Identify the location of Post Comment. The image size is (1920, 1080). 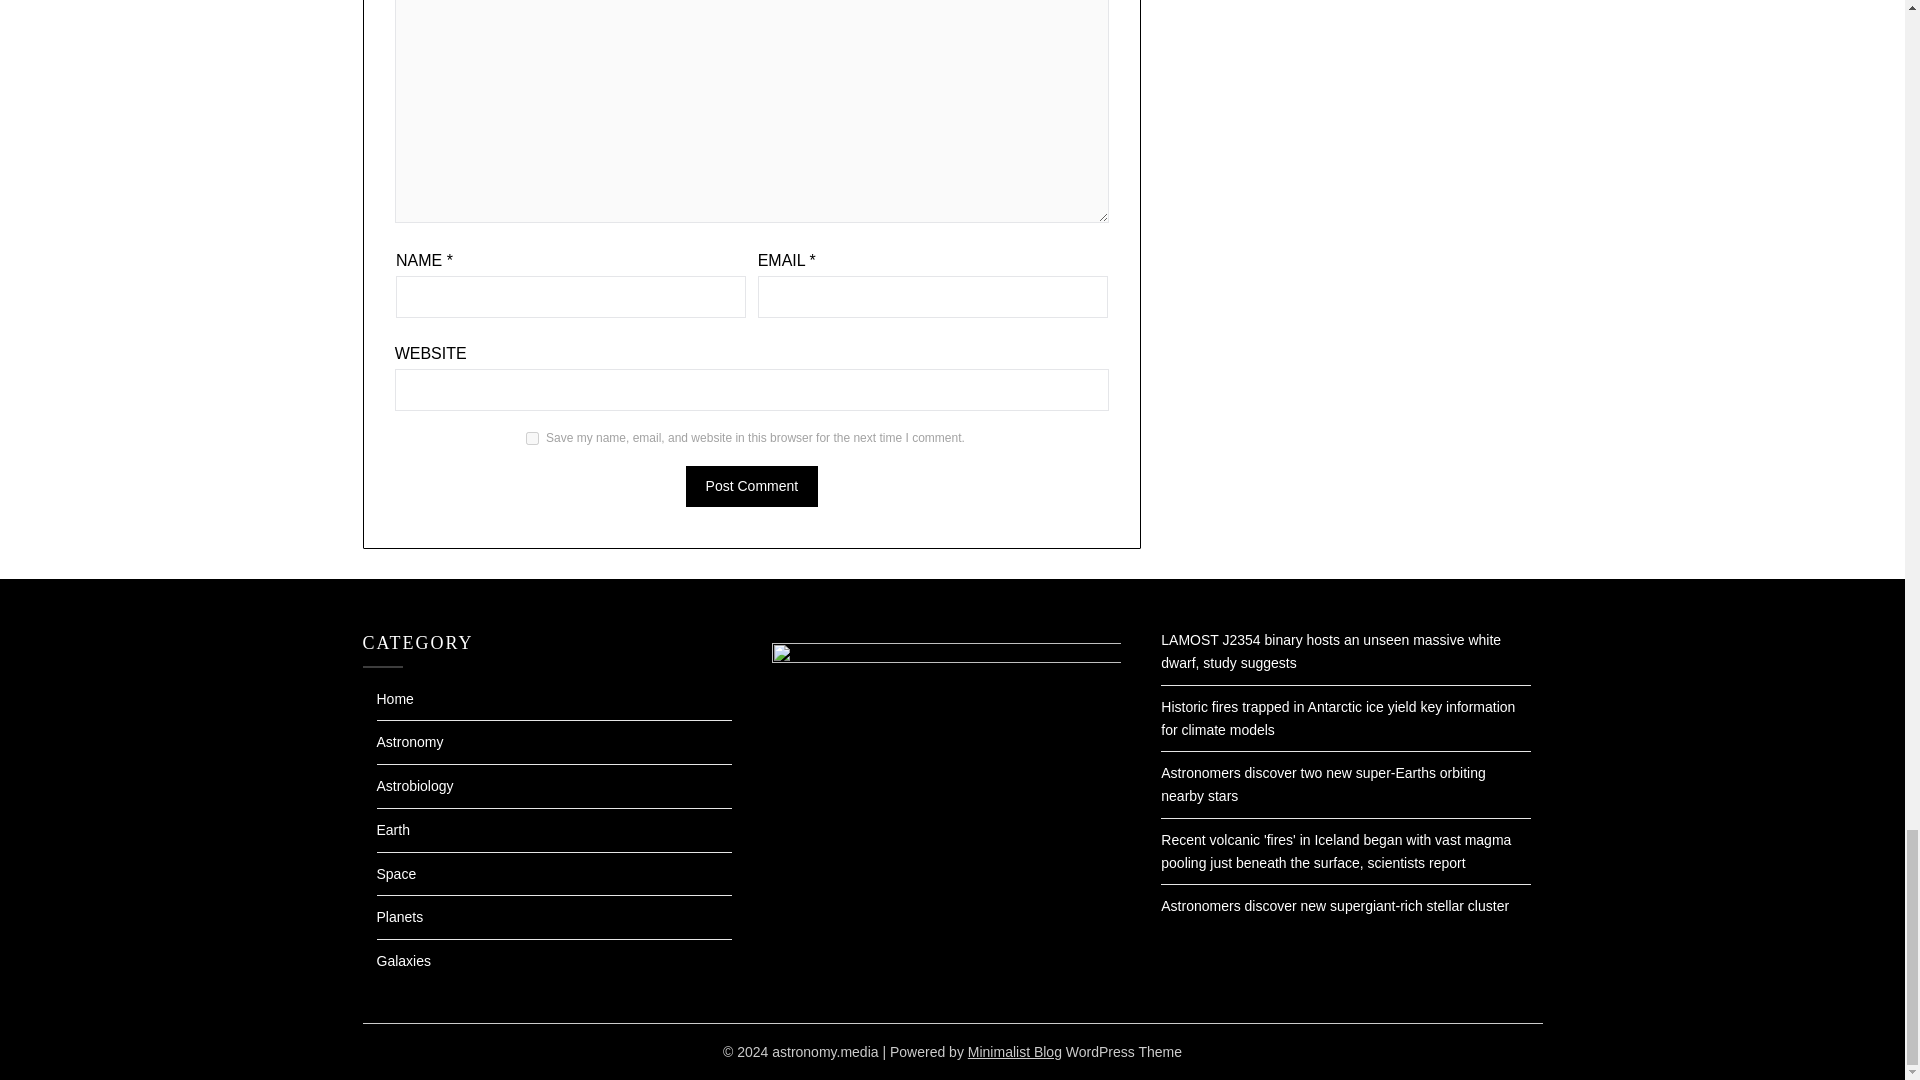
(752, 486).